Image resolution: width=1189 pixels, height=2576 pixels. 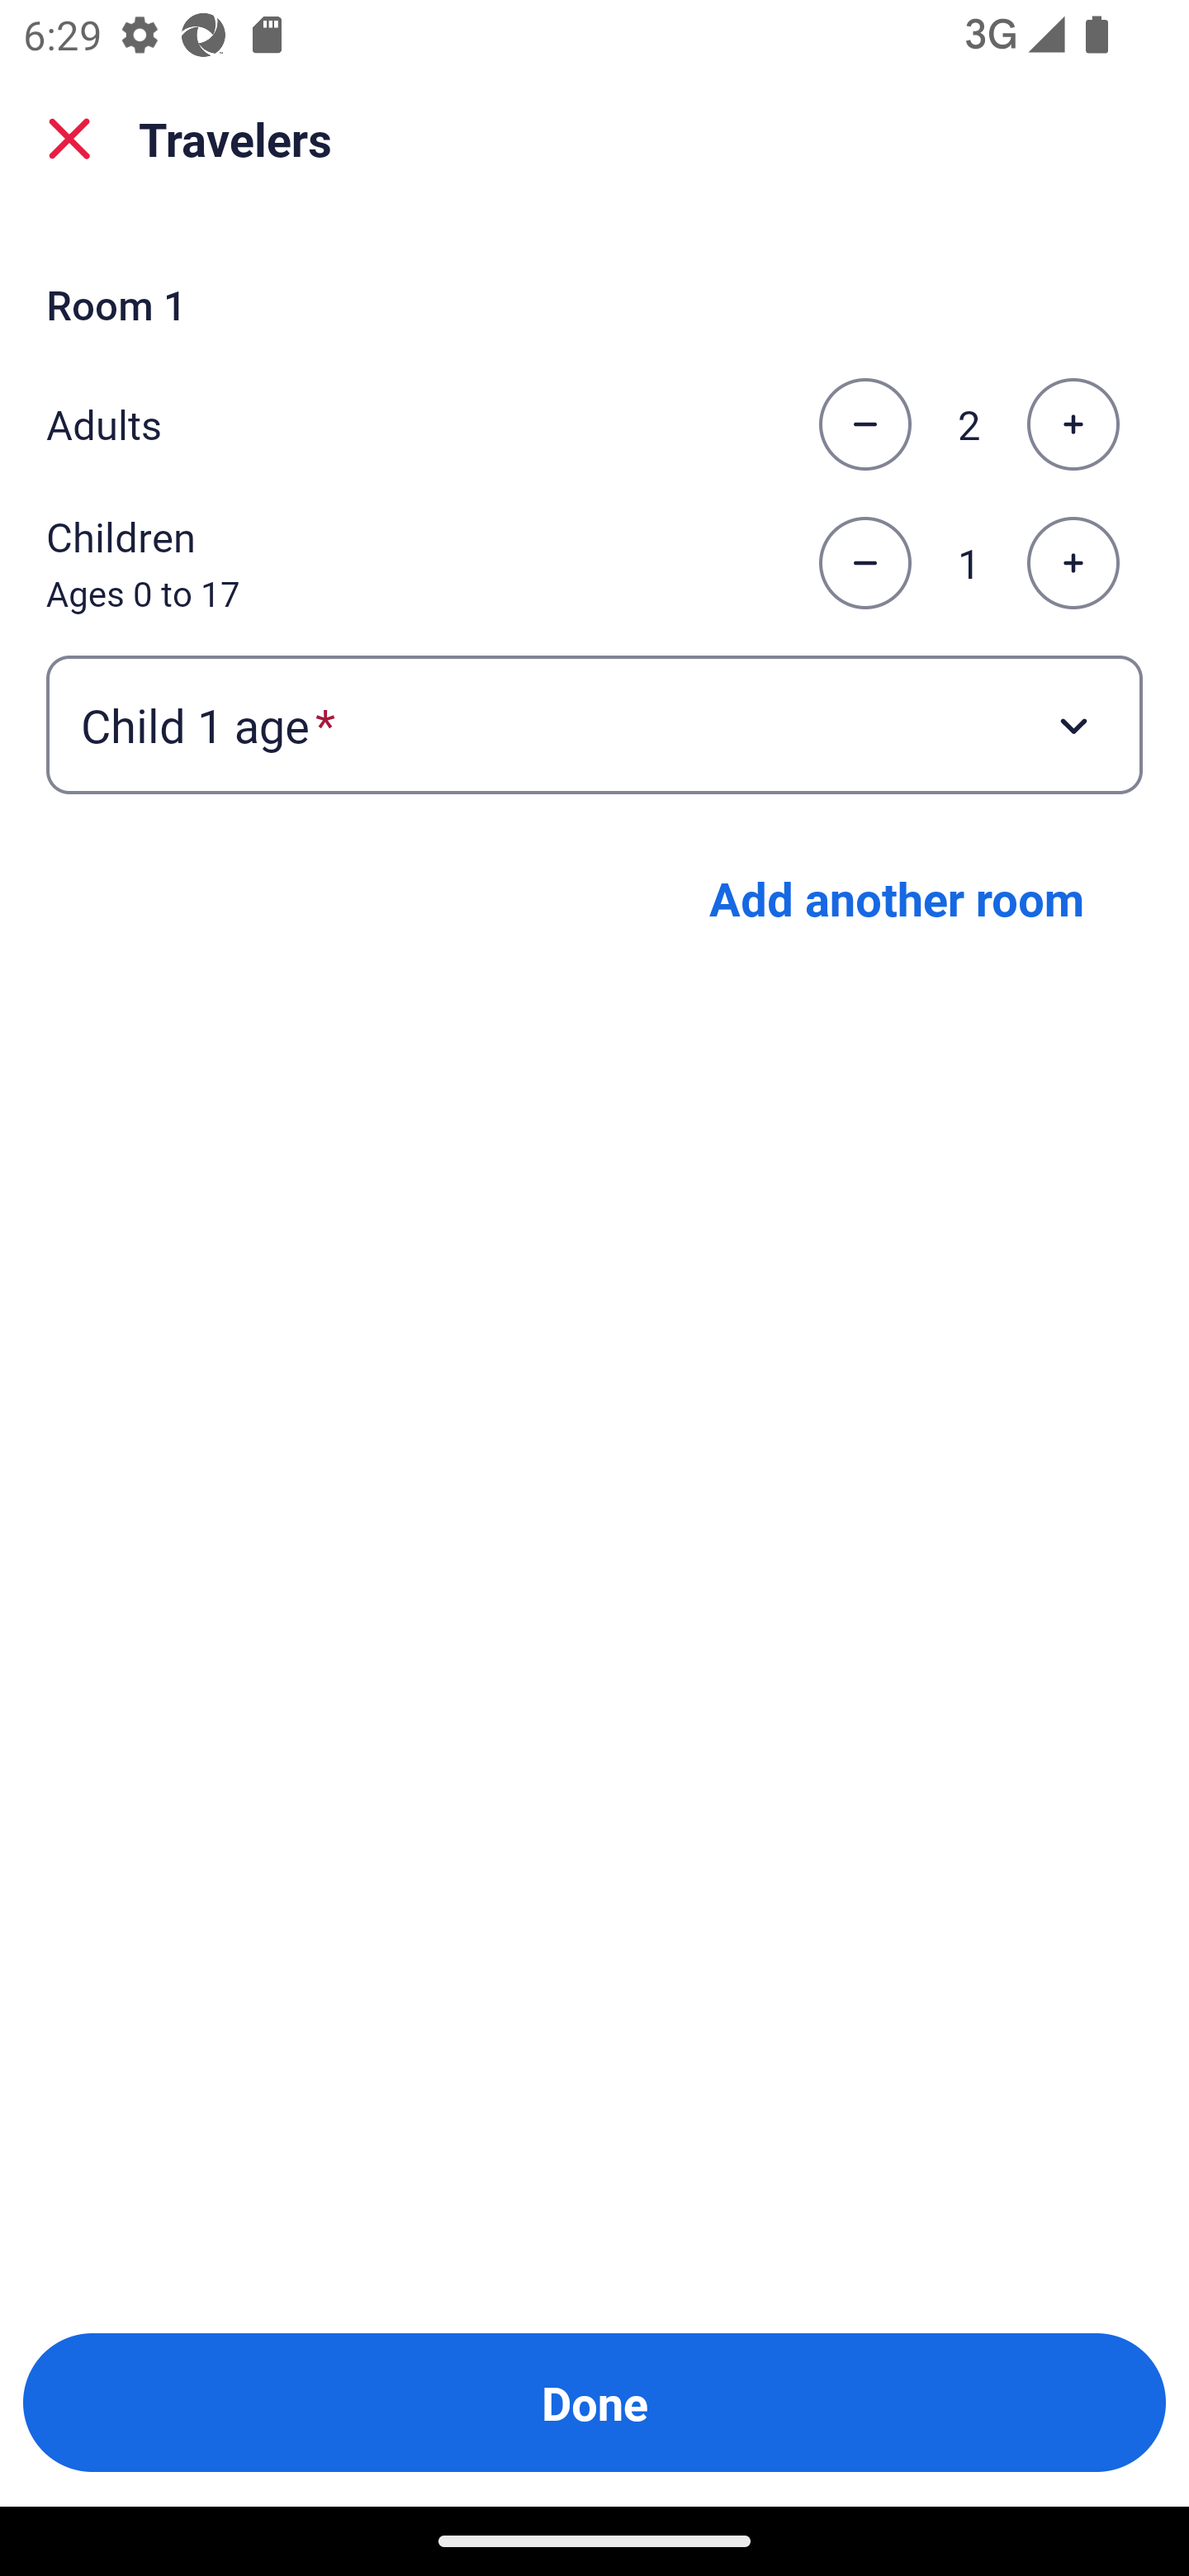 I want to click on close, so click(x=69, y=139).